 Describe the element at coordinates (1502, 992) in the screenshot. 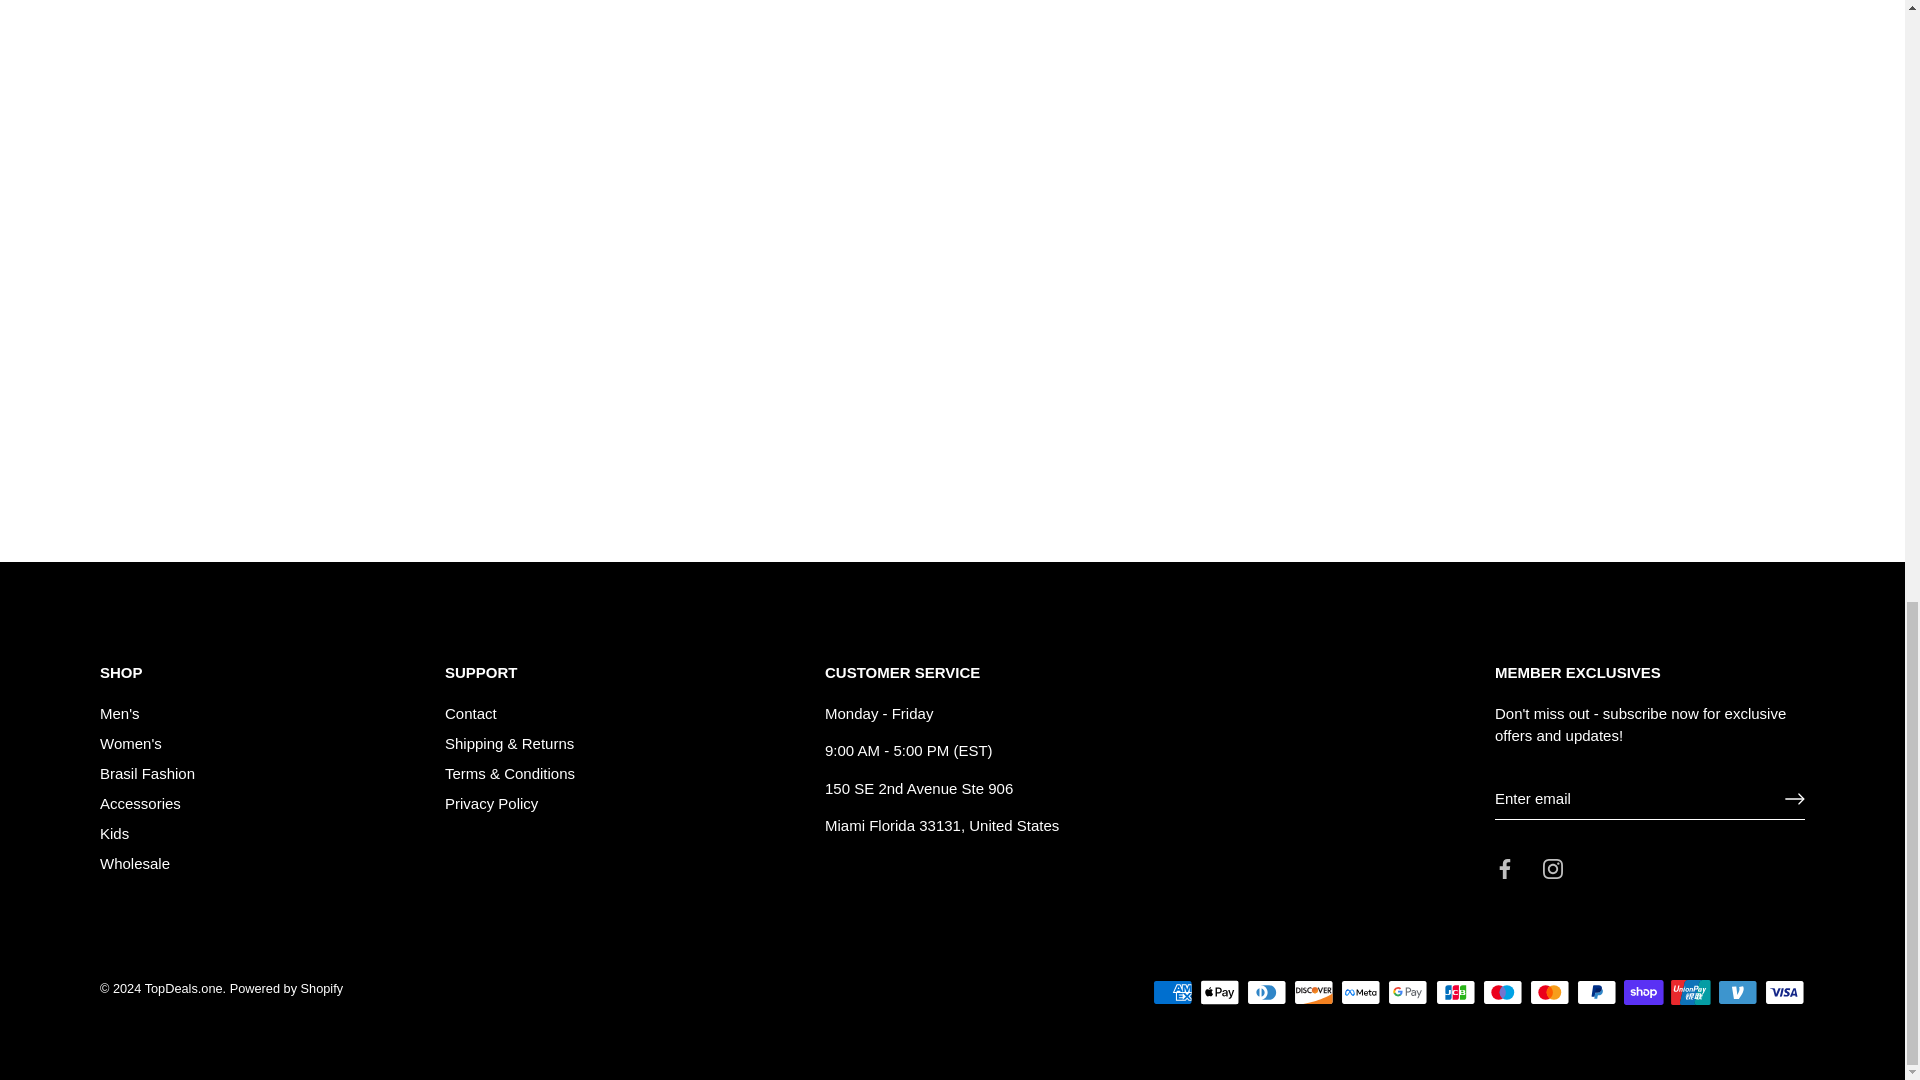

I see `Maestro` at that location.